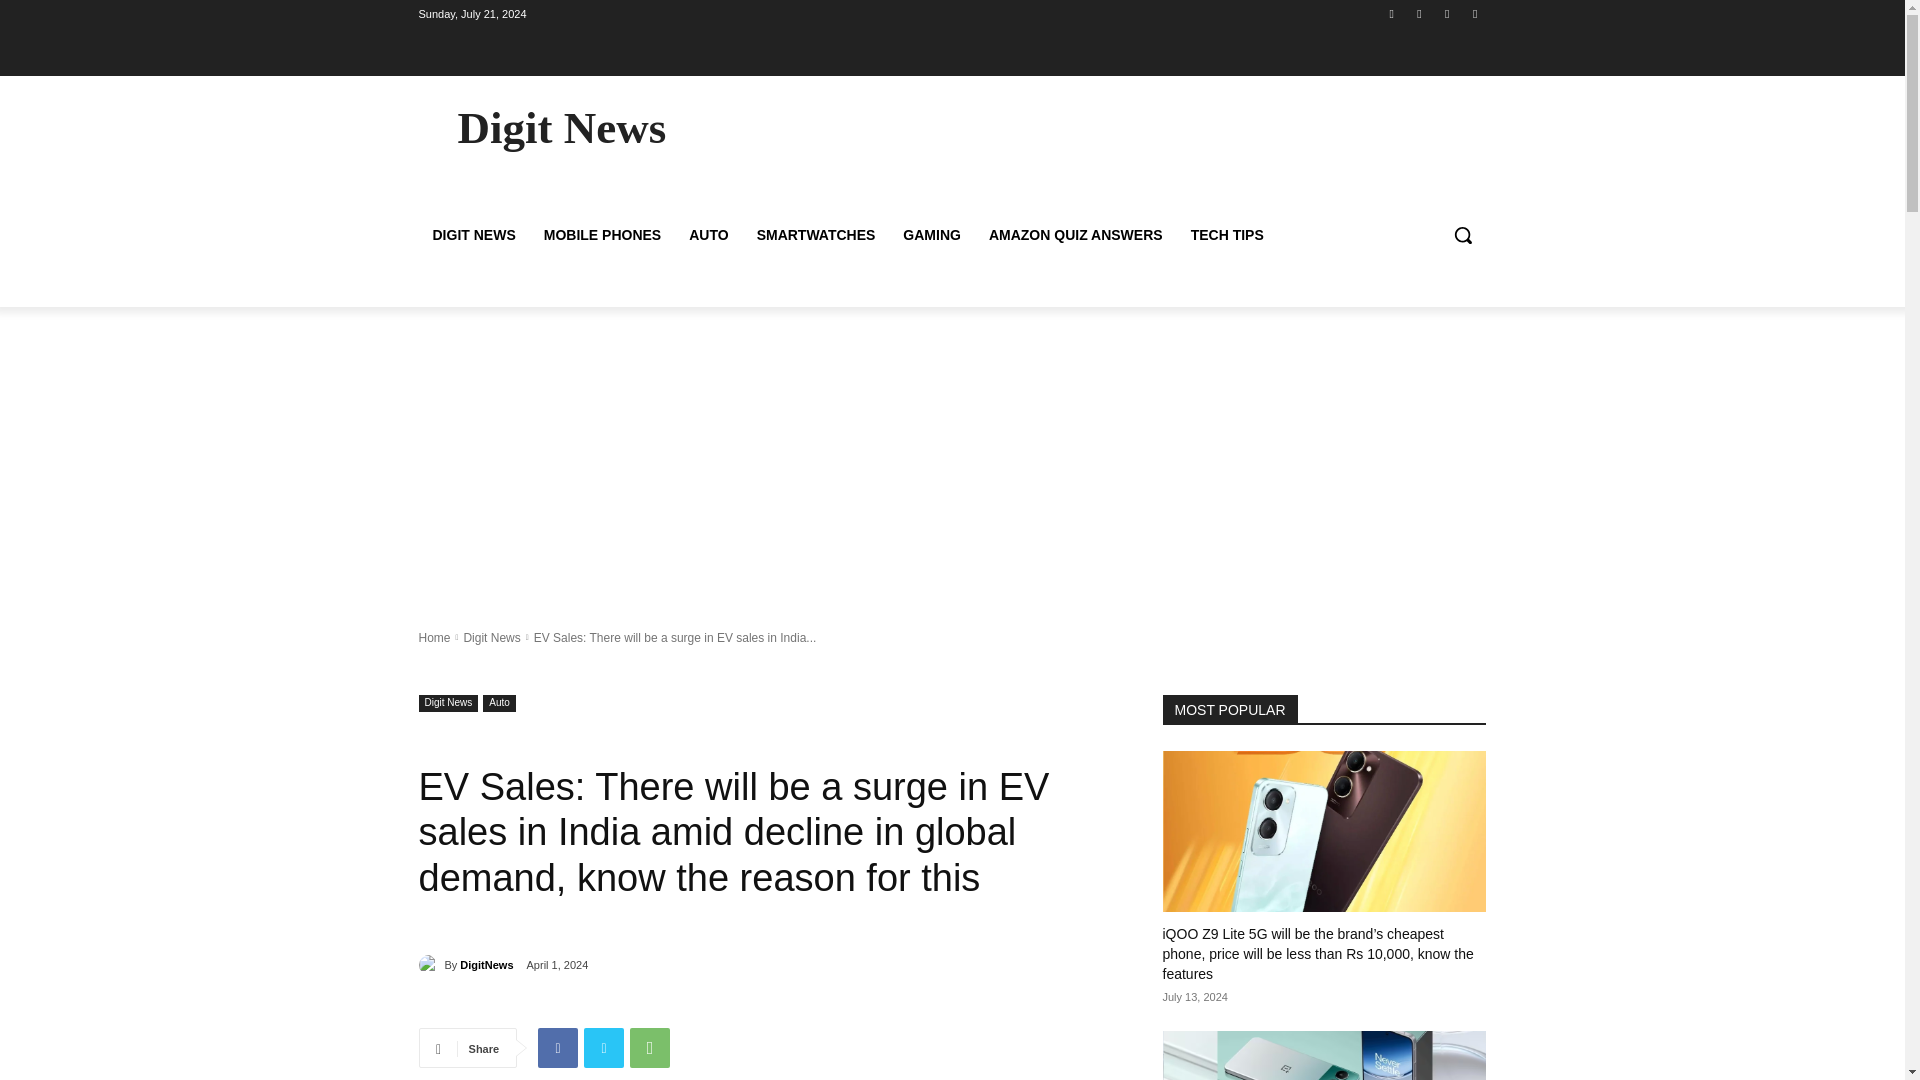 The height and width of the screenshot is (1080, 1920). Describe the element at coordinates (448, 702) in the screenshot. I see `Digit News` at that location.